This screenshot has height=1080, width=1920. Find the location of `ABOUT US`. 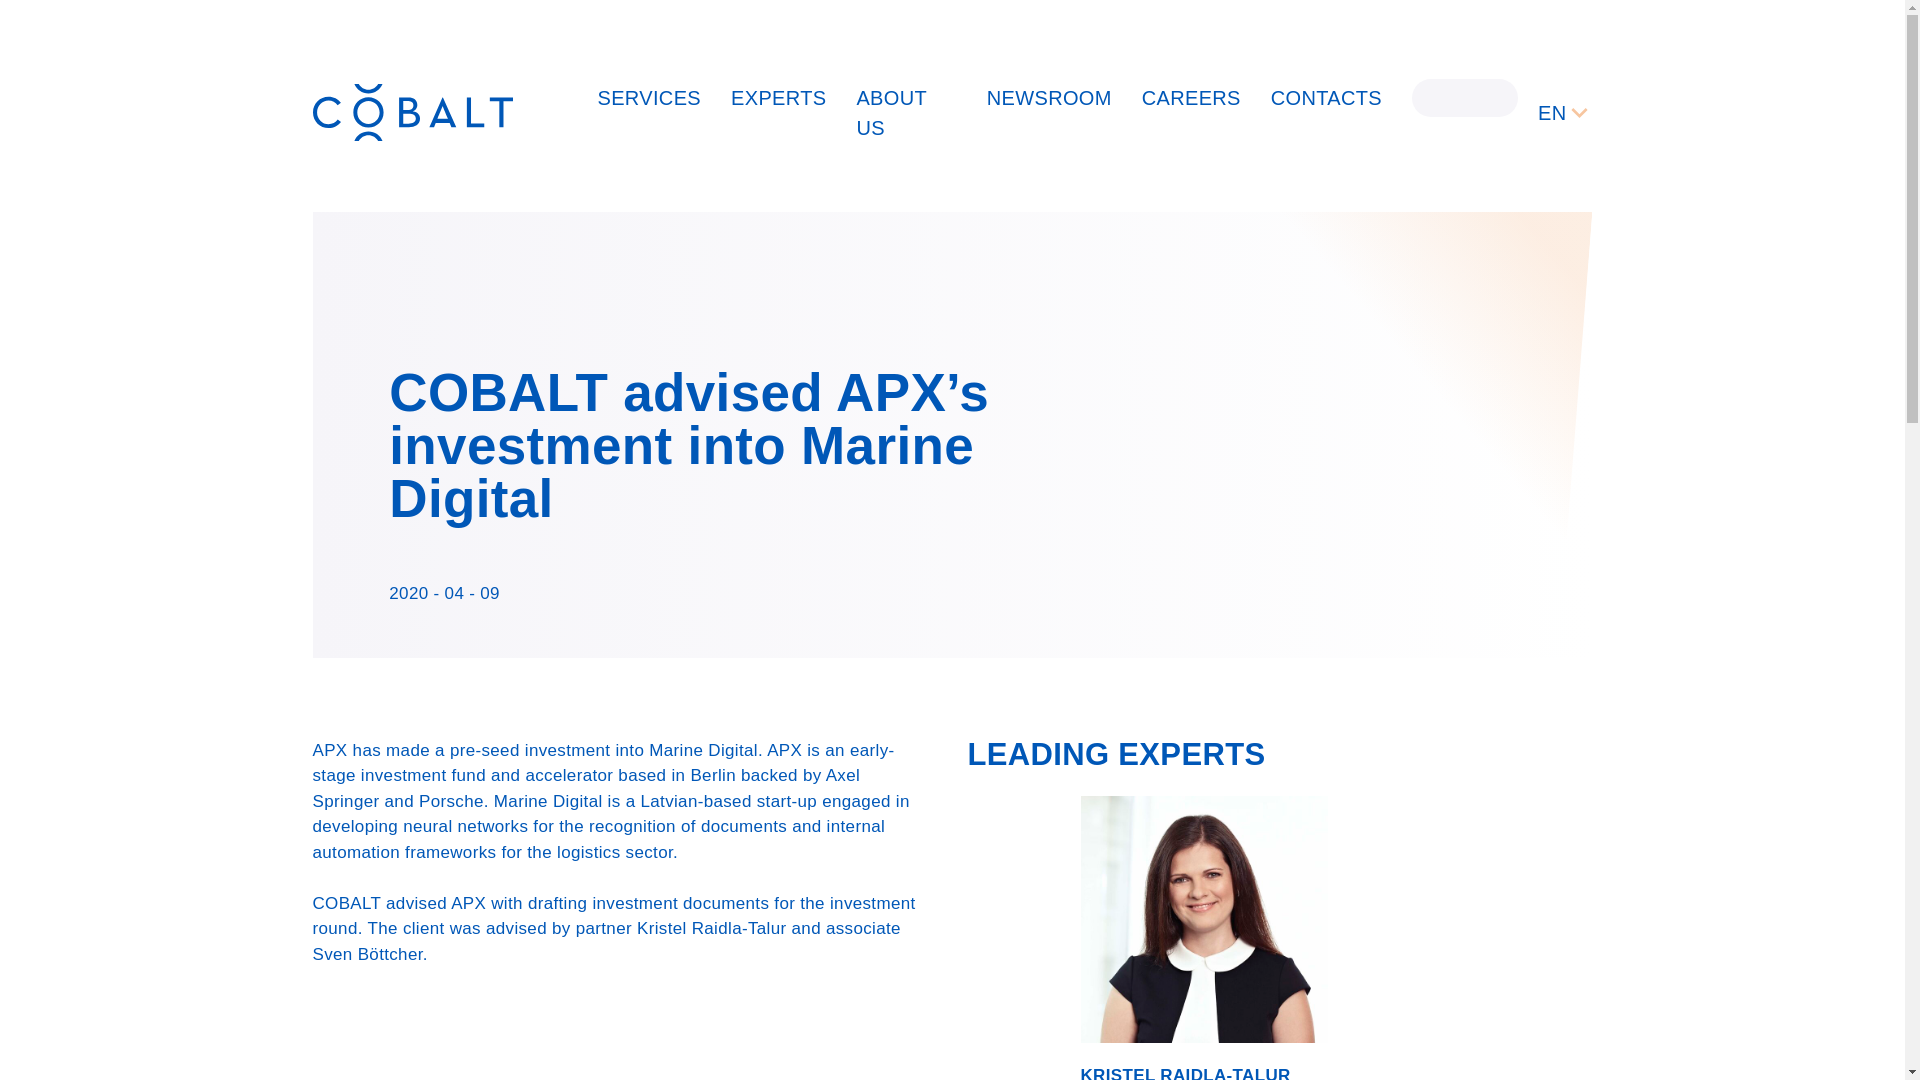

ABOUT US is located at coordinates (890, 112).